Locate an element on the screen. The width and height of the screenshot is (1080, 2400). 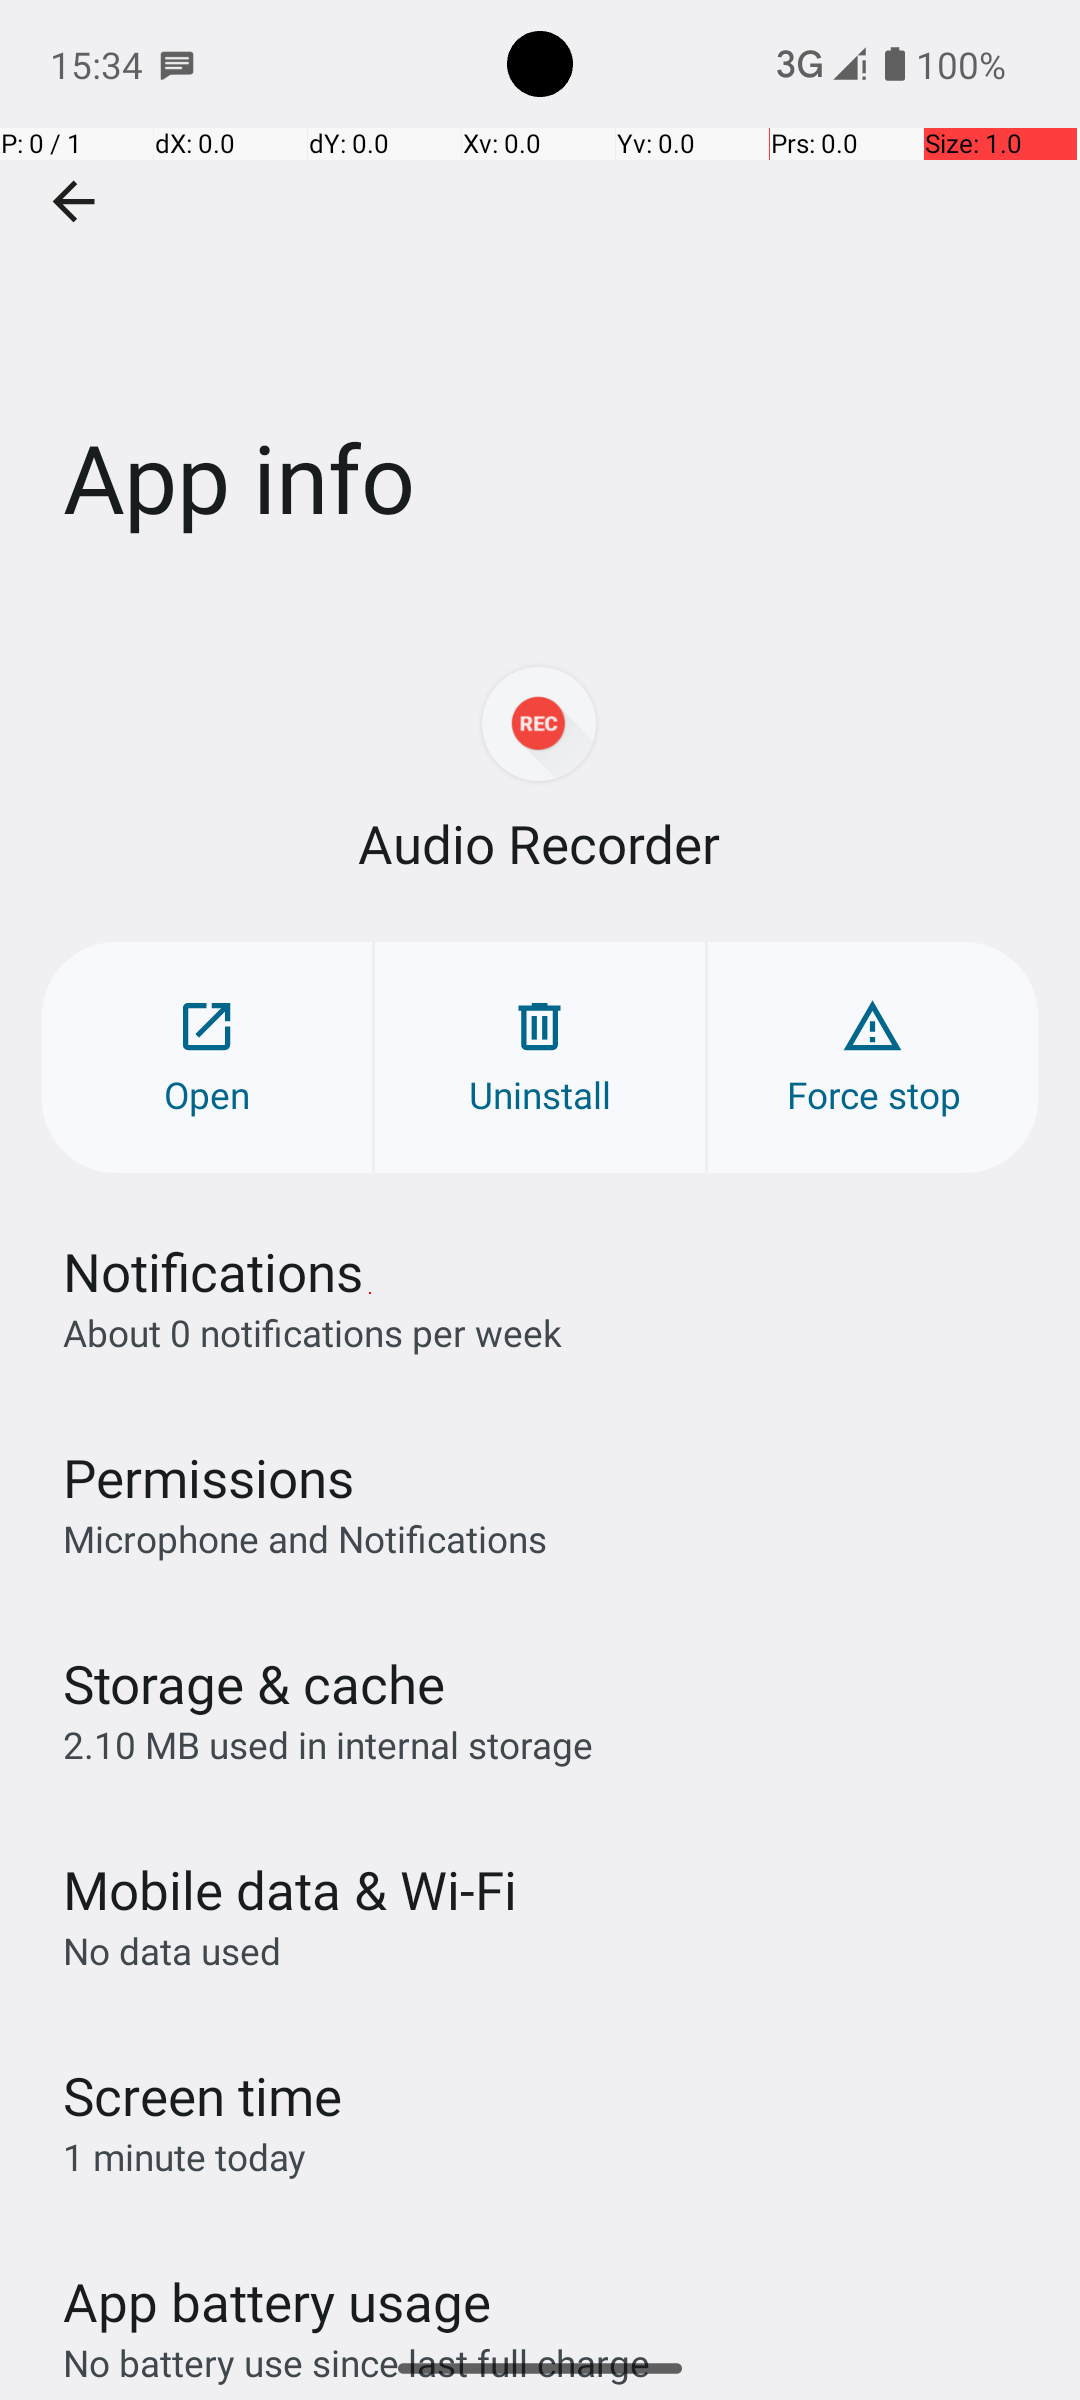
No data used is located at coordinates (172, 1950).